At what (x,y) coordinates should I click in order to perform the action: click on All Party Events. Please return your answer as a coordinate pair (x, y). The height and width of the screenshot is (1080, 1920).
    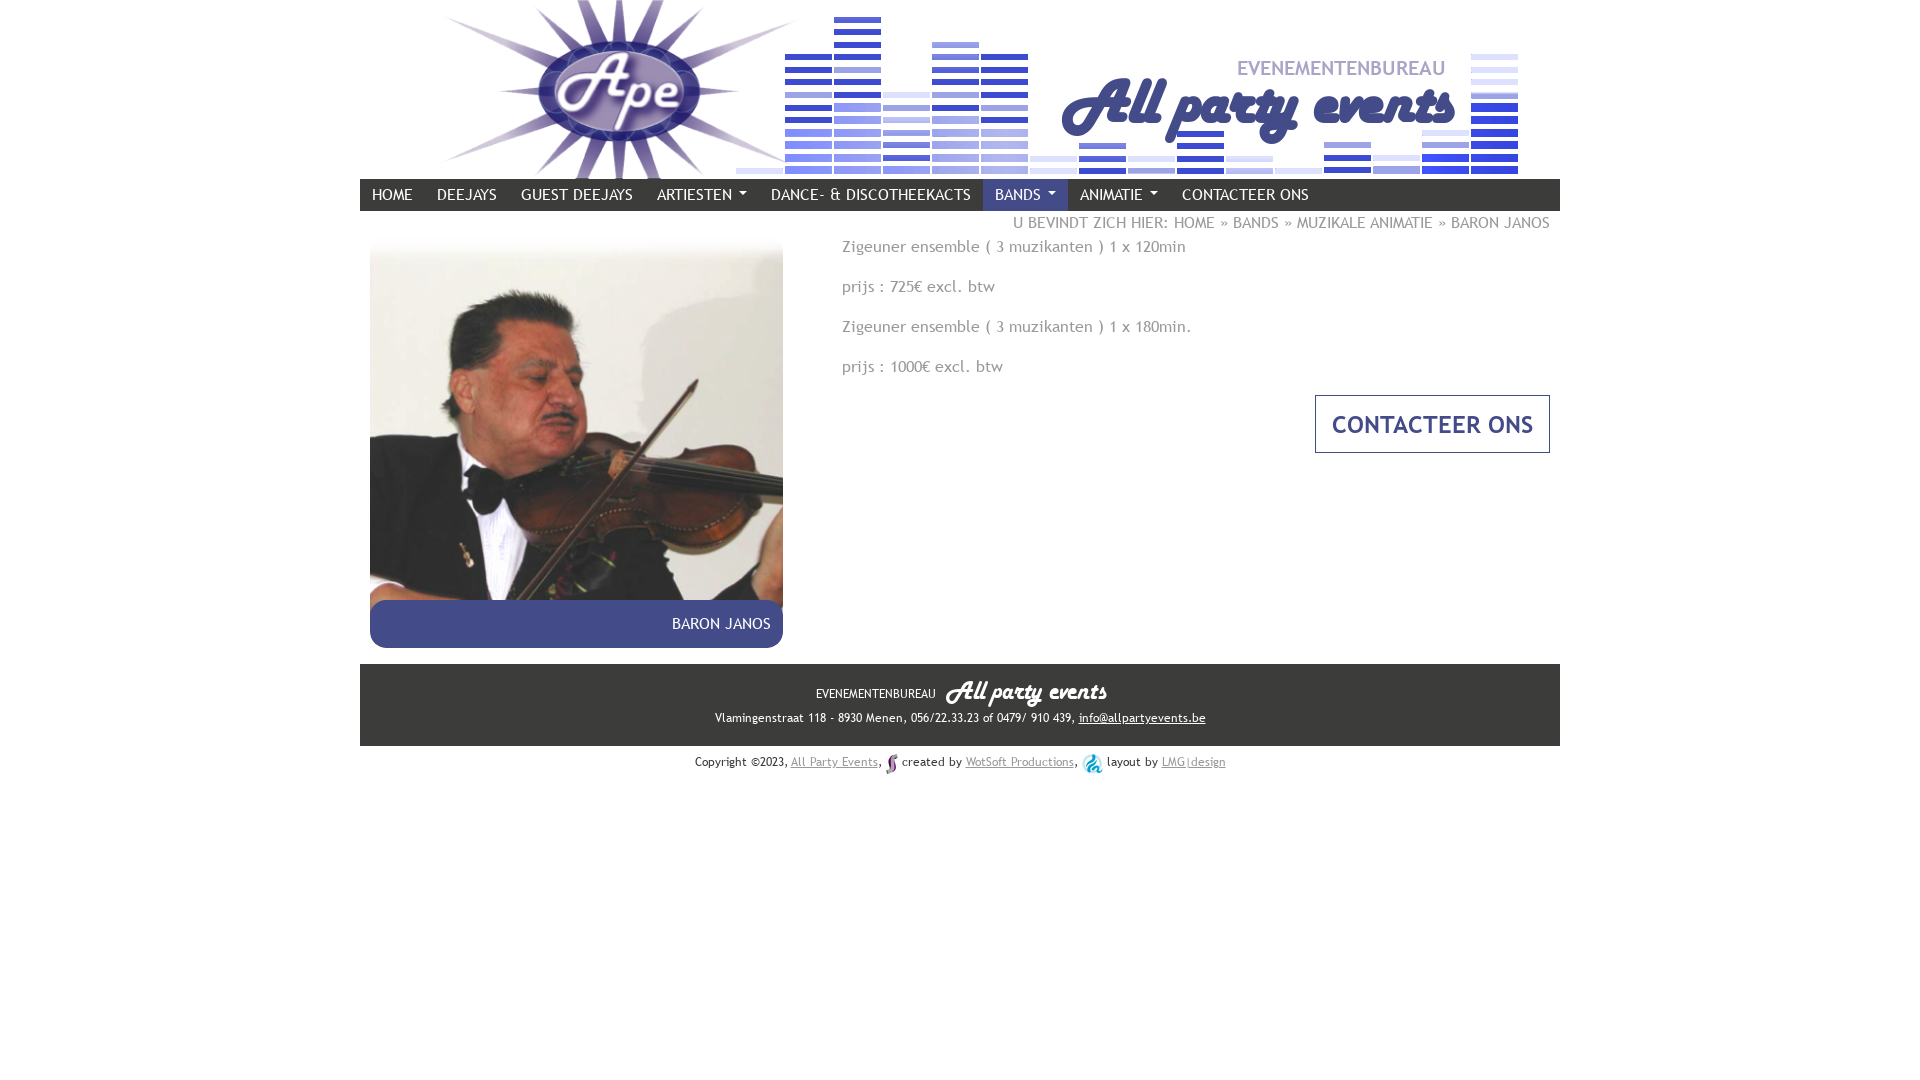
    Looking at the image, I should click on (834, 762).